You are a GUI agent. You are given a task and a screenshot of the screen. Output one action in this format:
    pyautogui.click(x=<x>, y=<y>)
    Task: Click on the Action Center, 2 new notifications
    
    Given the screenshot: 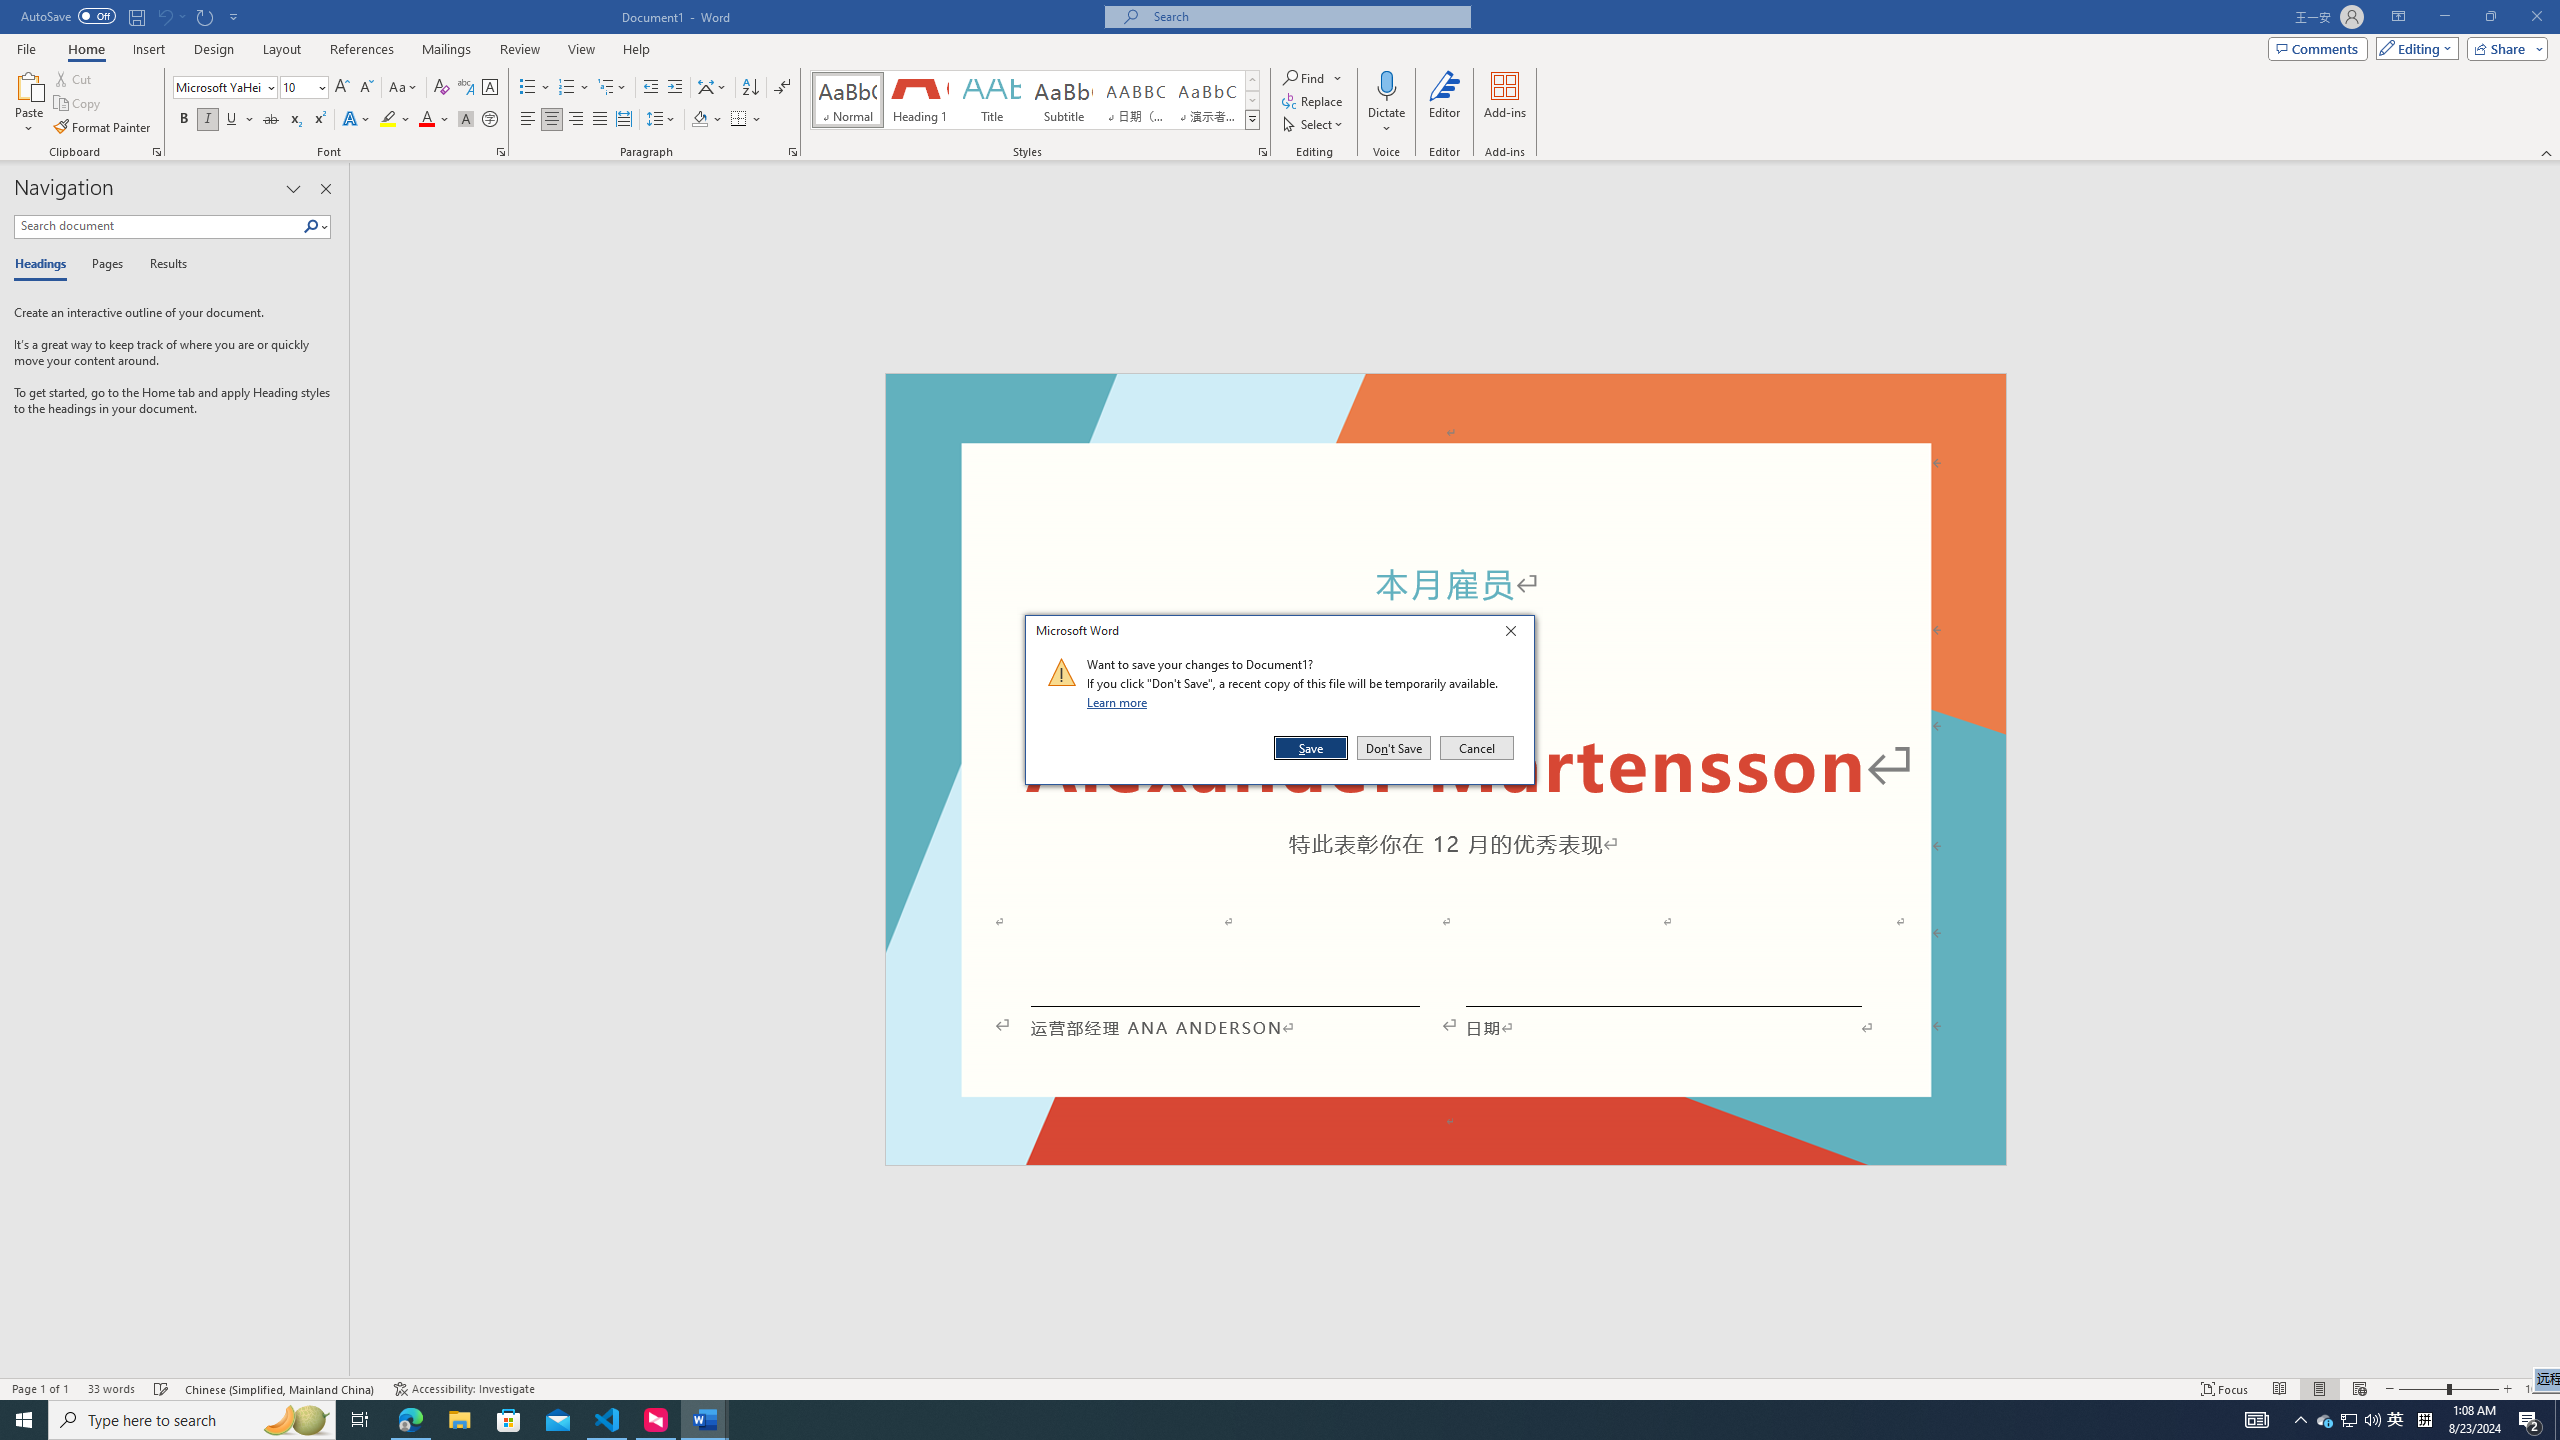 What is the action you would take?
    pyautogui.click(x=2530, y=1420)
    